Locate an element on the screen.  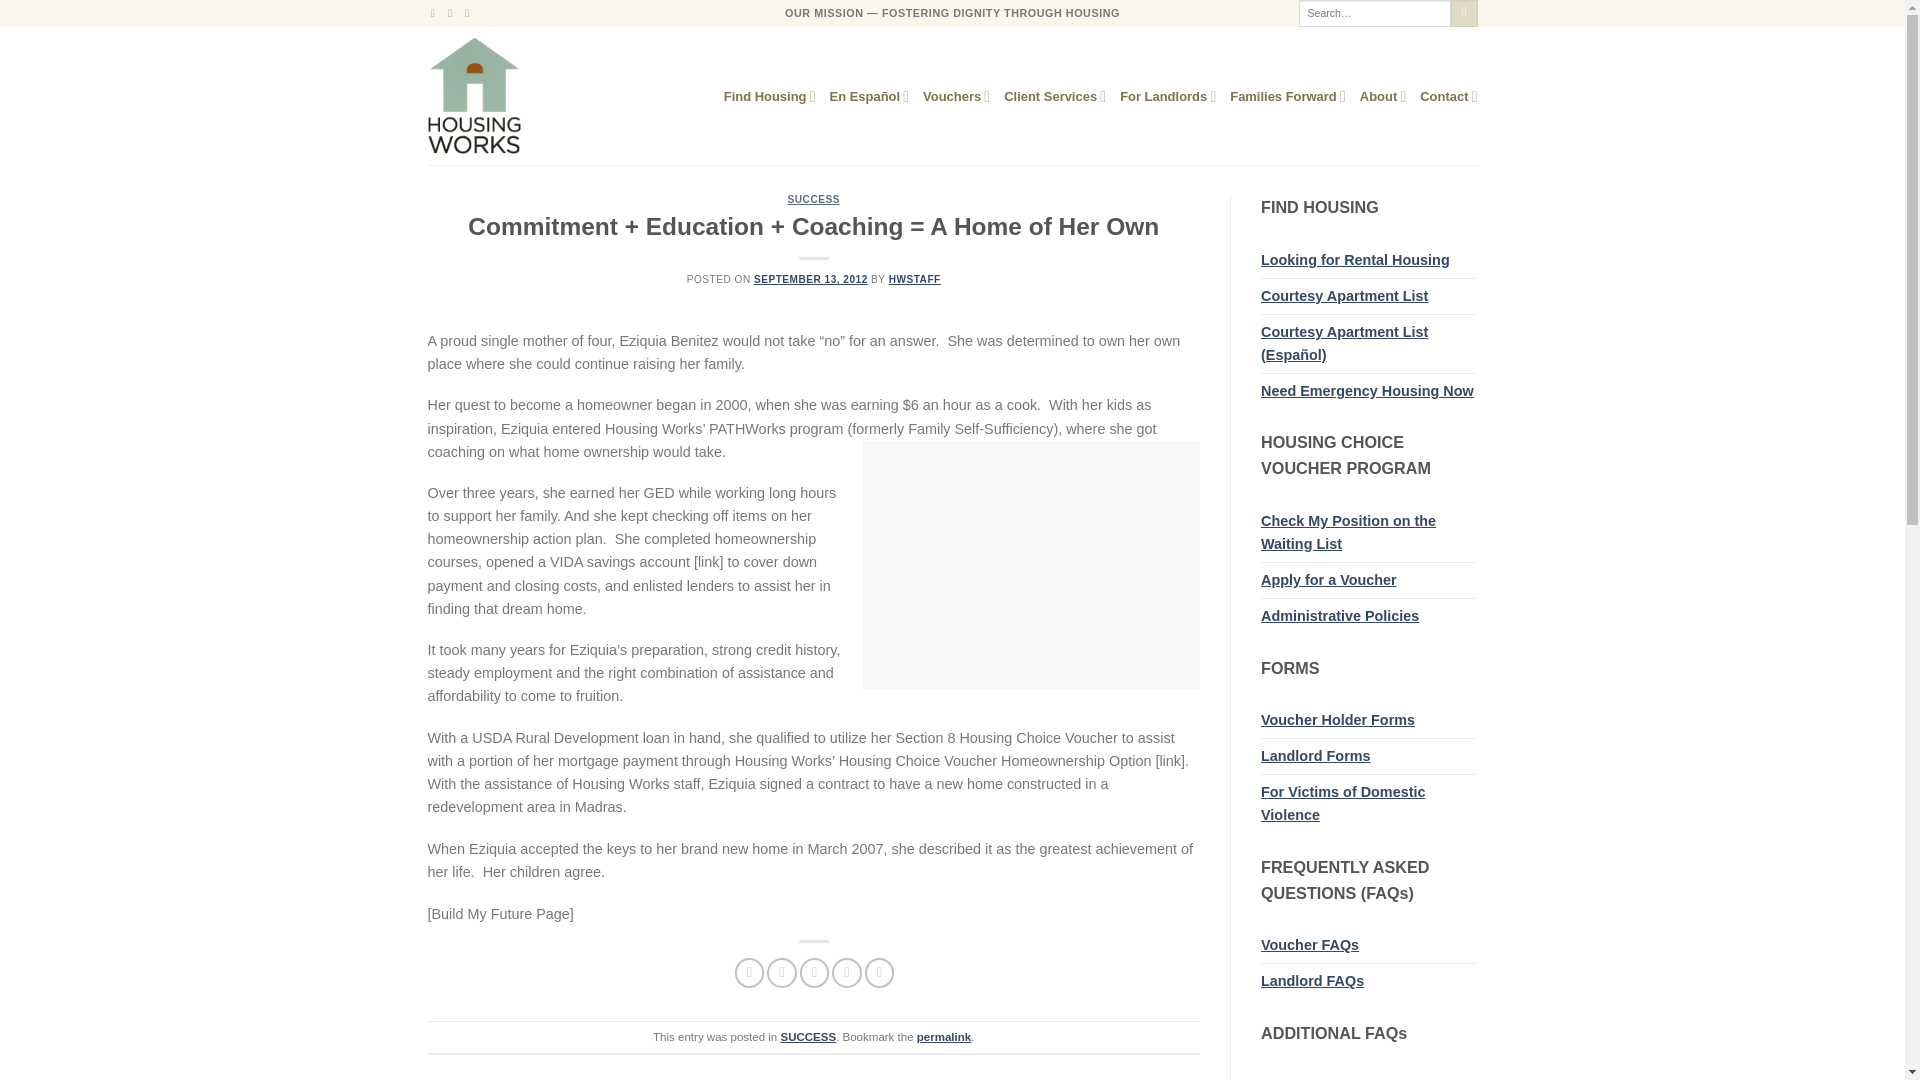
Share on LinkedIn is located at coordinates (880, 972).